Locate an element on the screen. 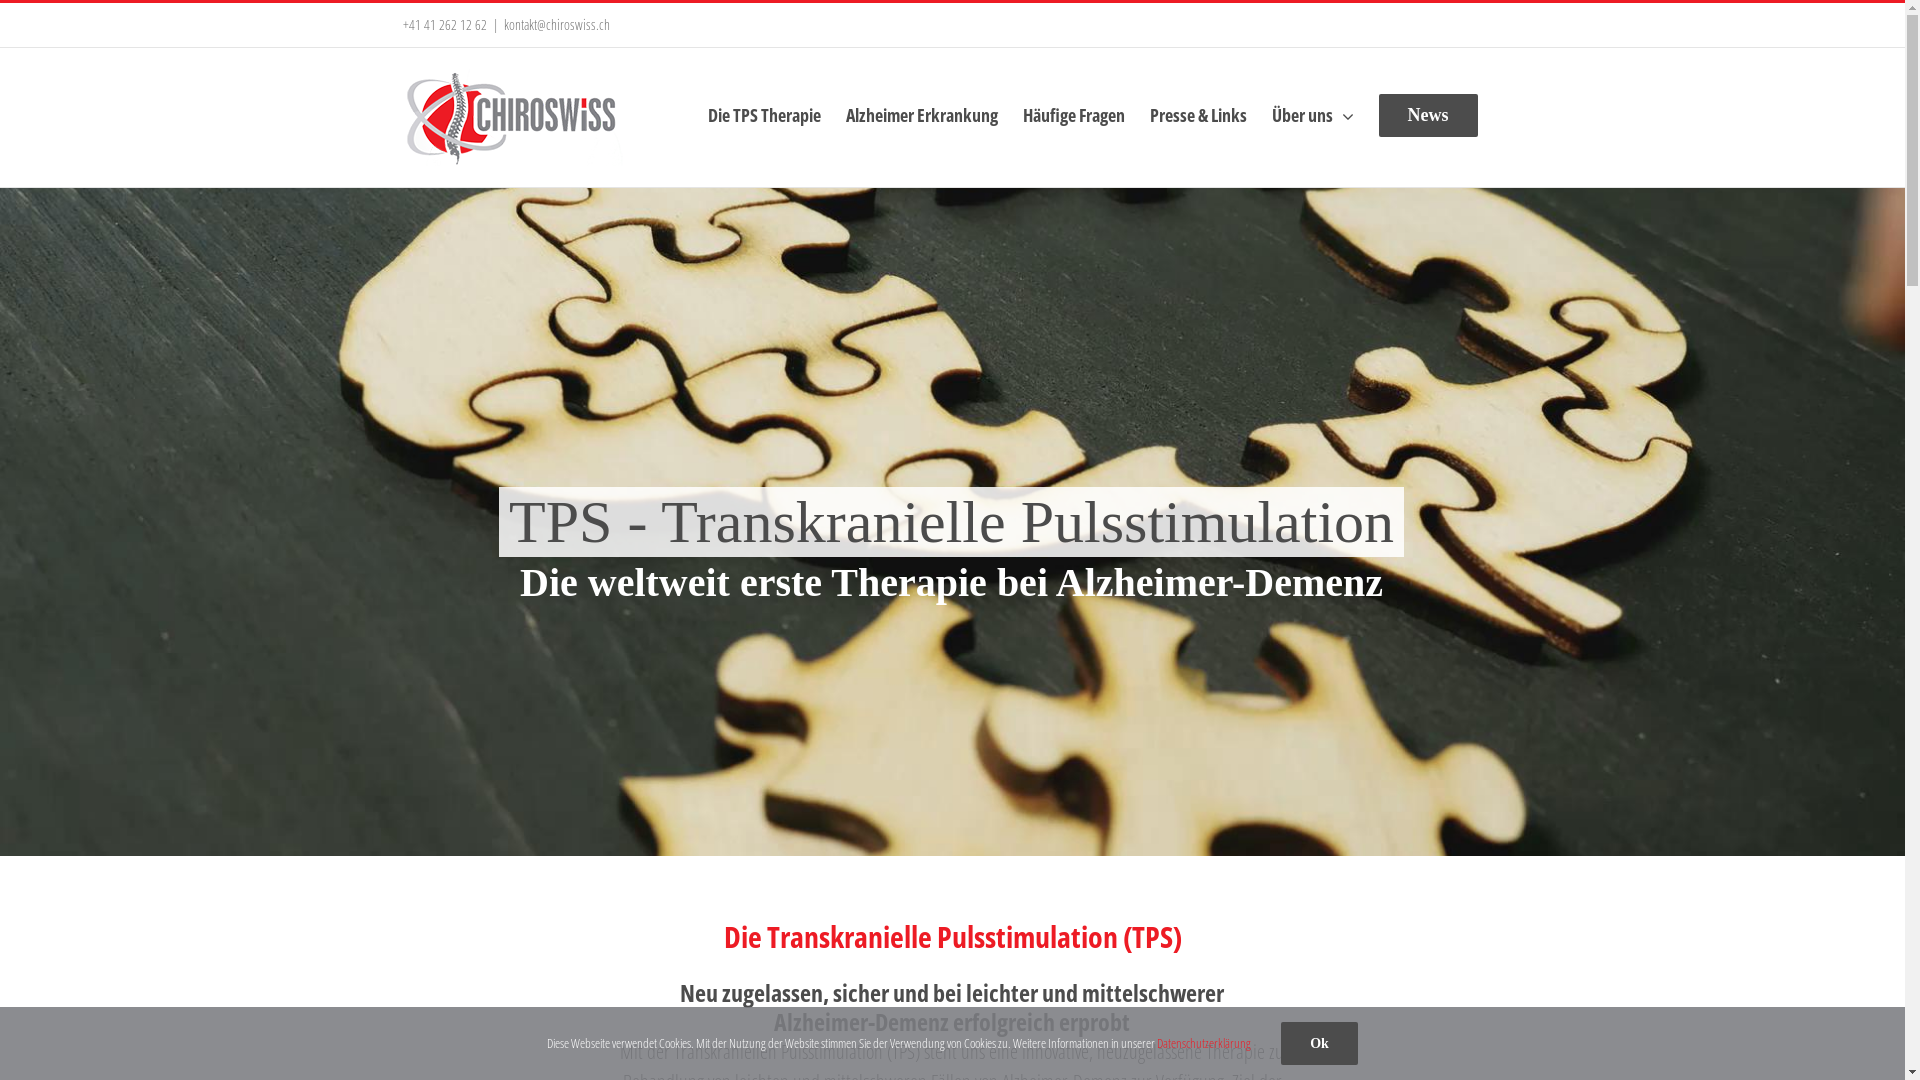 This screenshot has width=1920, height=1080. Ok is located at coordinates (1320, 1044).